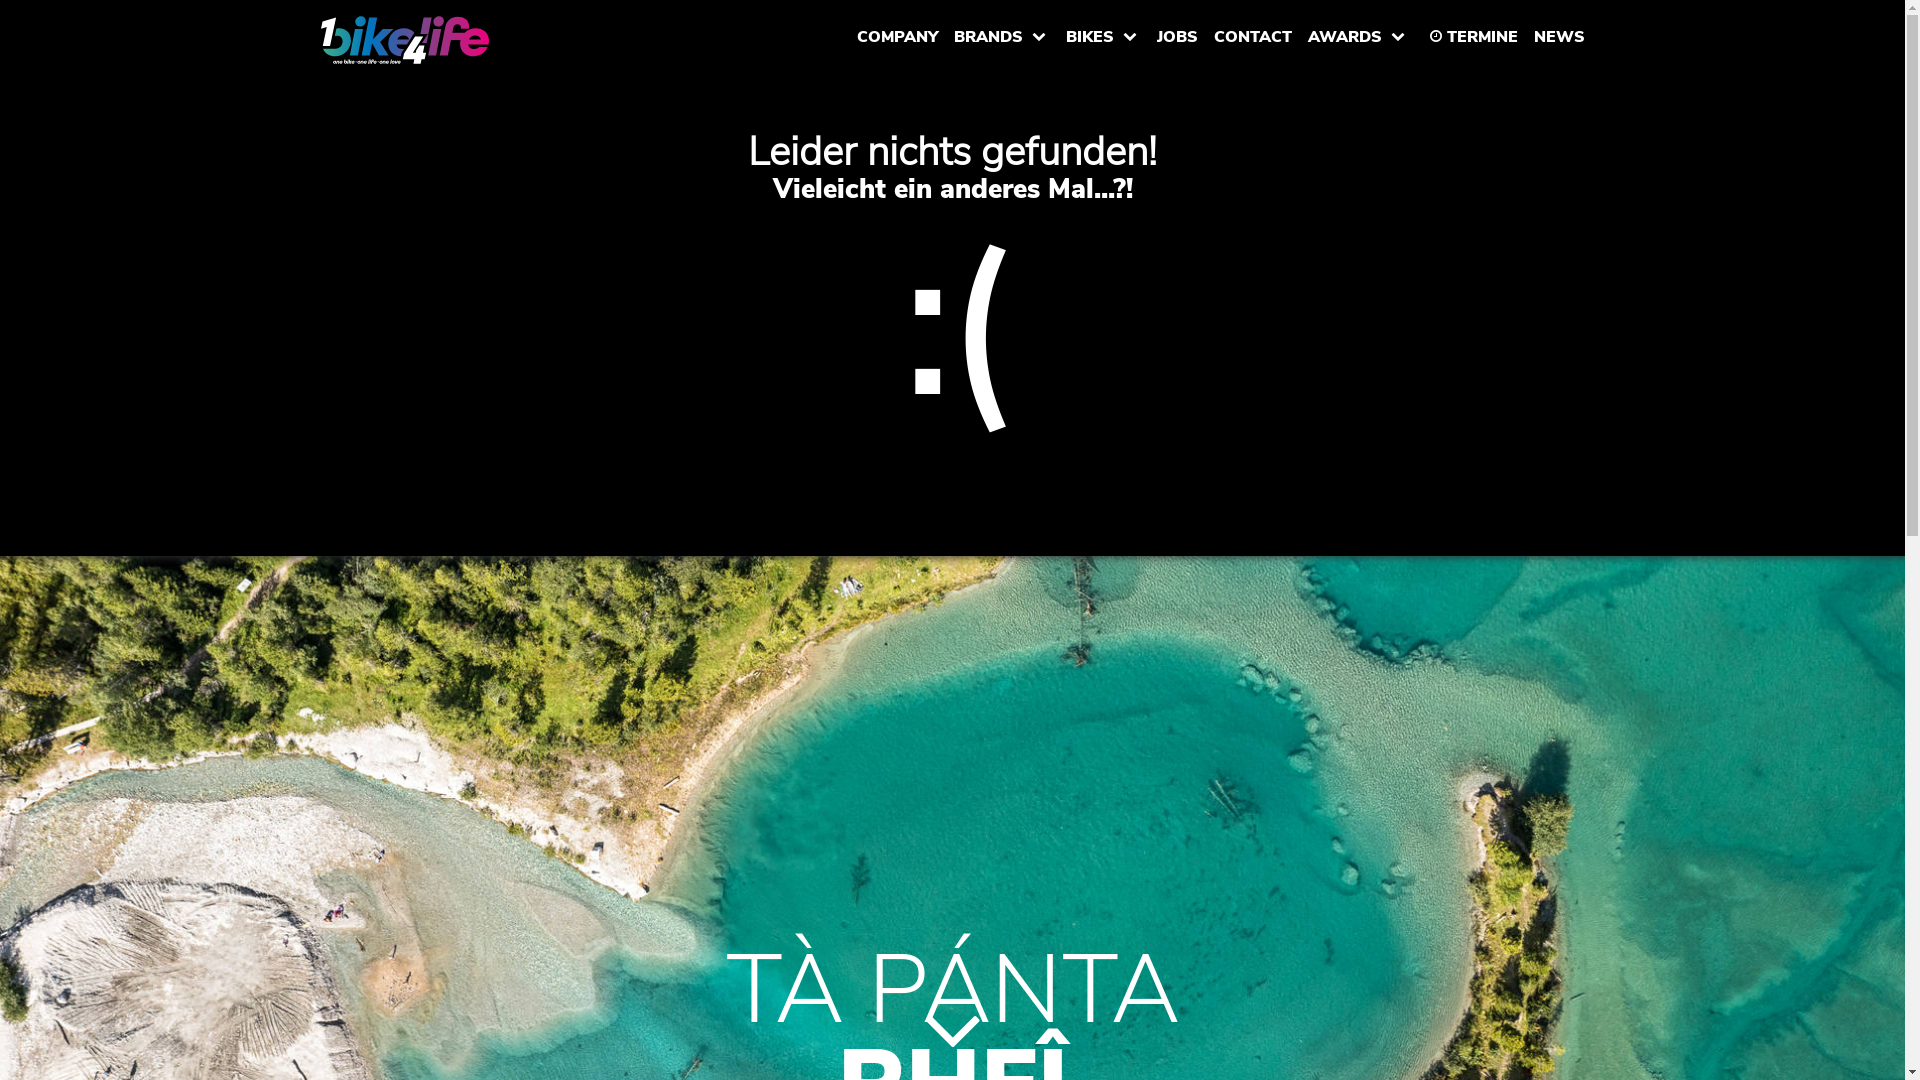 Image resolution: width=1920 pixels, height=1080 pixels. Describe the element at coordinates (1002, 36) in the screenshot. I see `BRANDS` at that location.